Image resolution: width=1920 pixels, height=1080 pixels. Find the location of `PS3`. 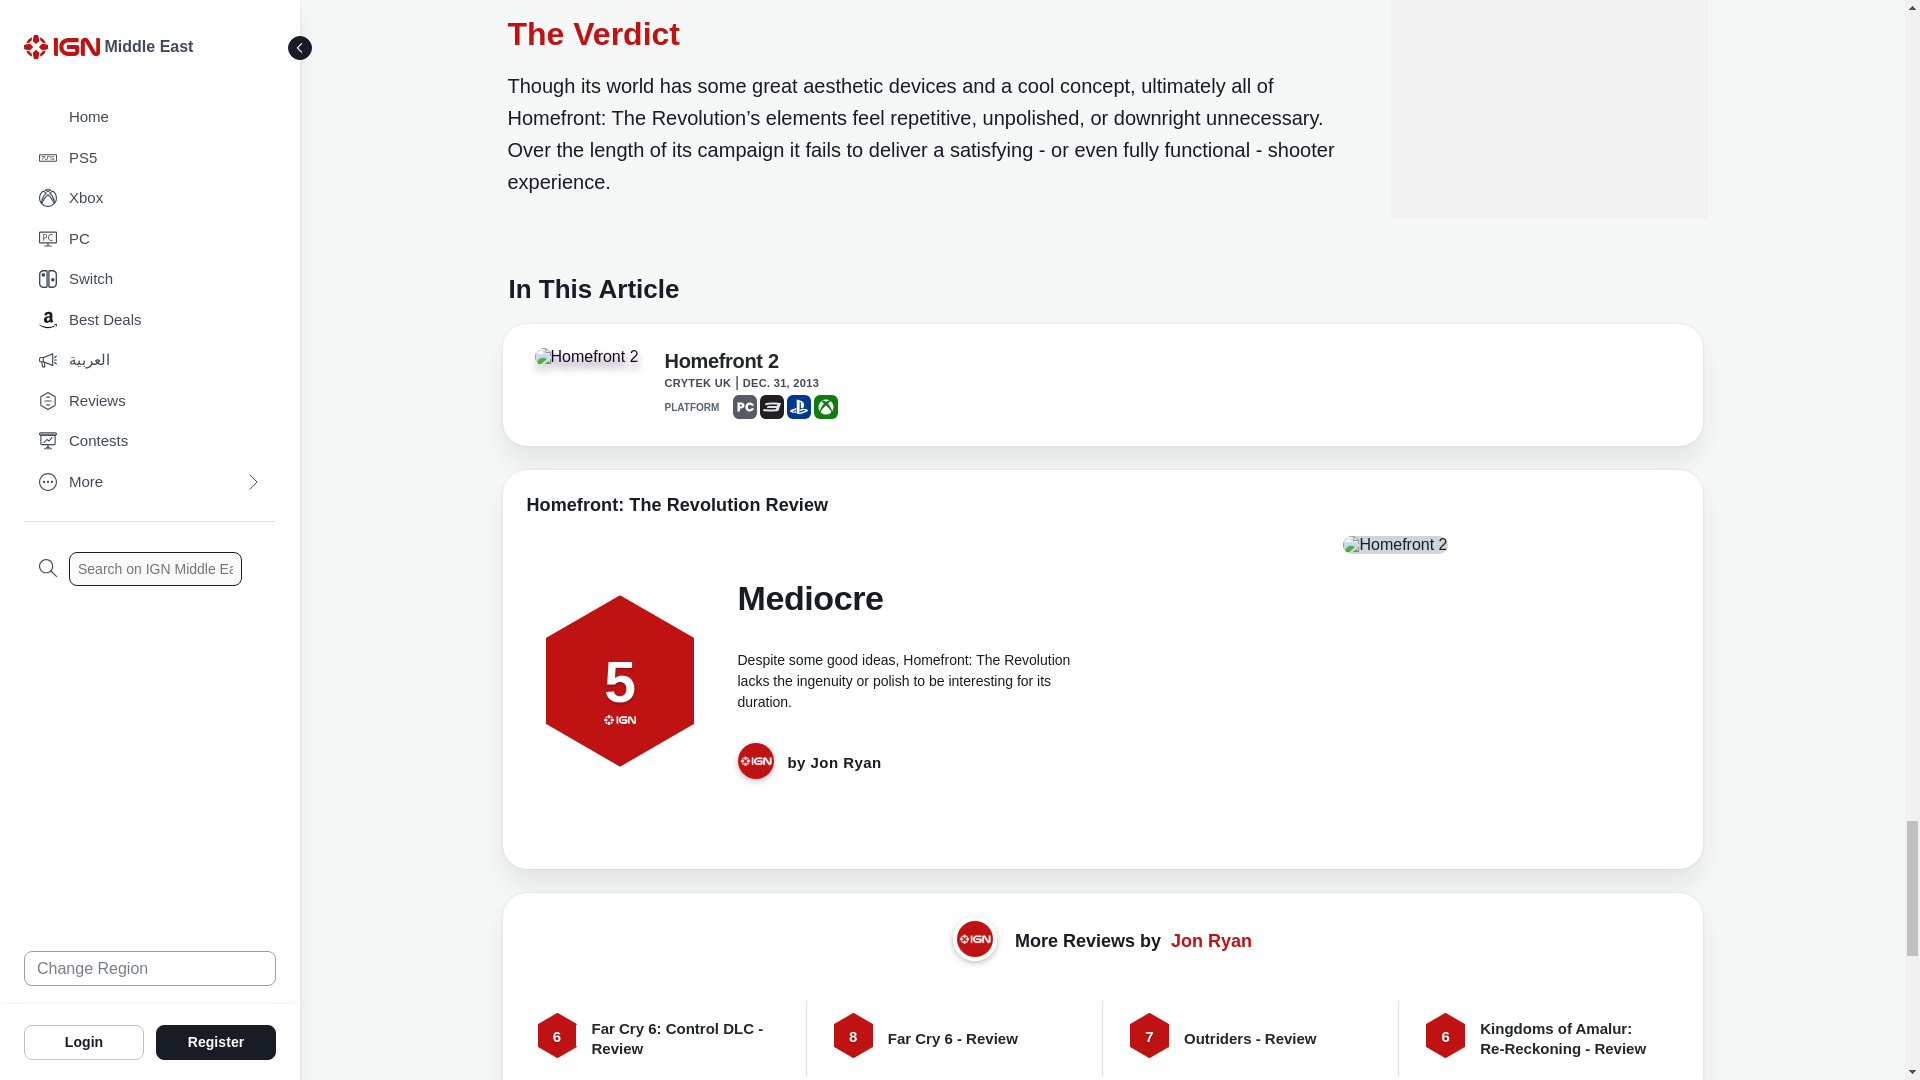

PS3 is located at coordinates (772, 407).